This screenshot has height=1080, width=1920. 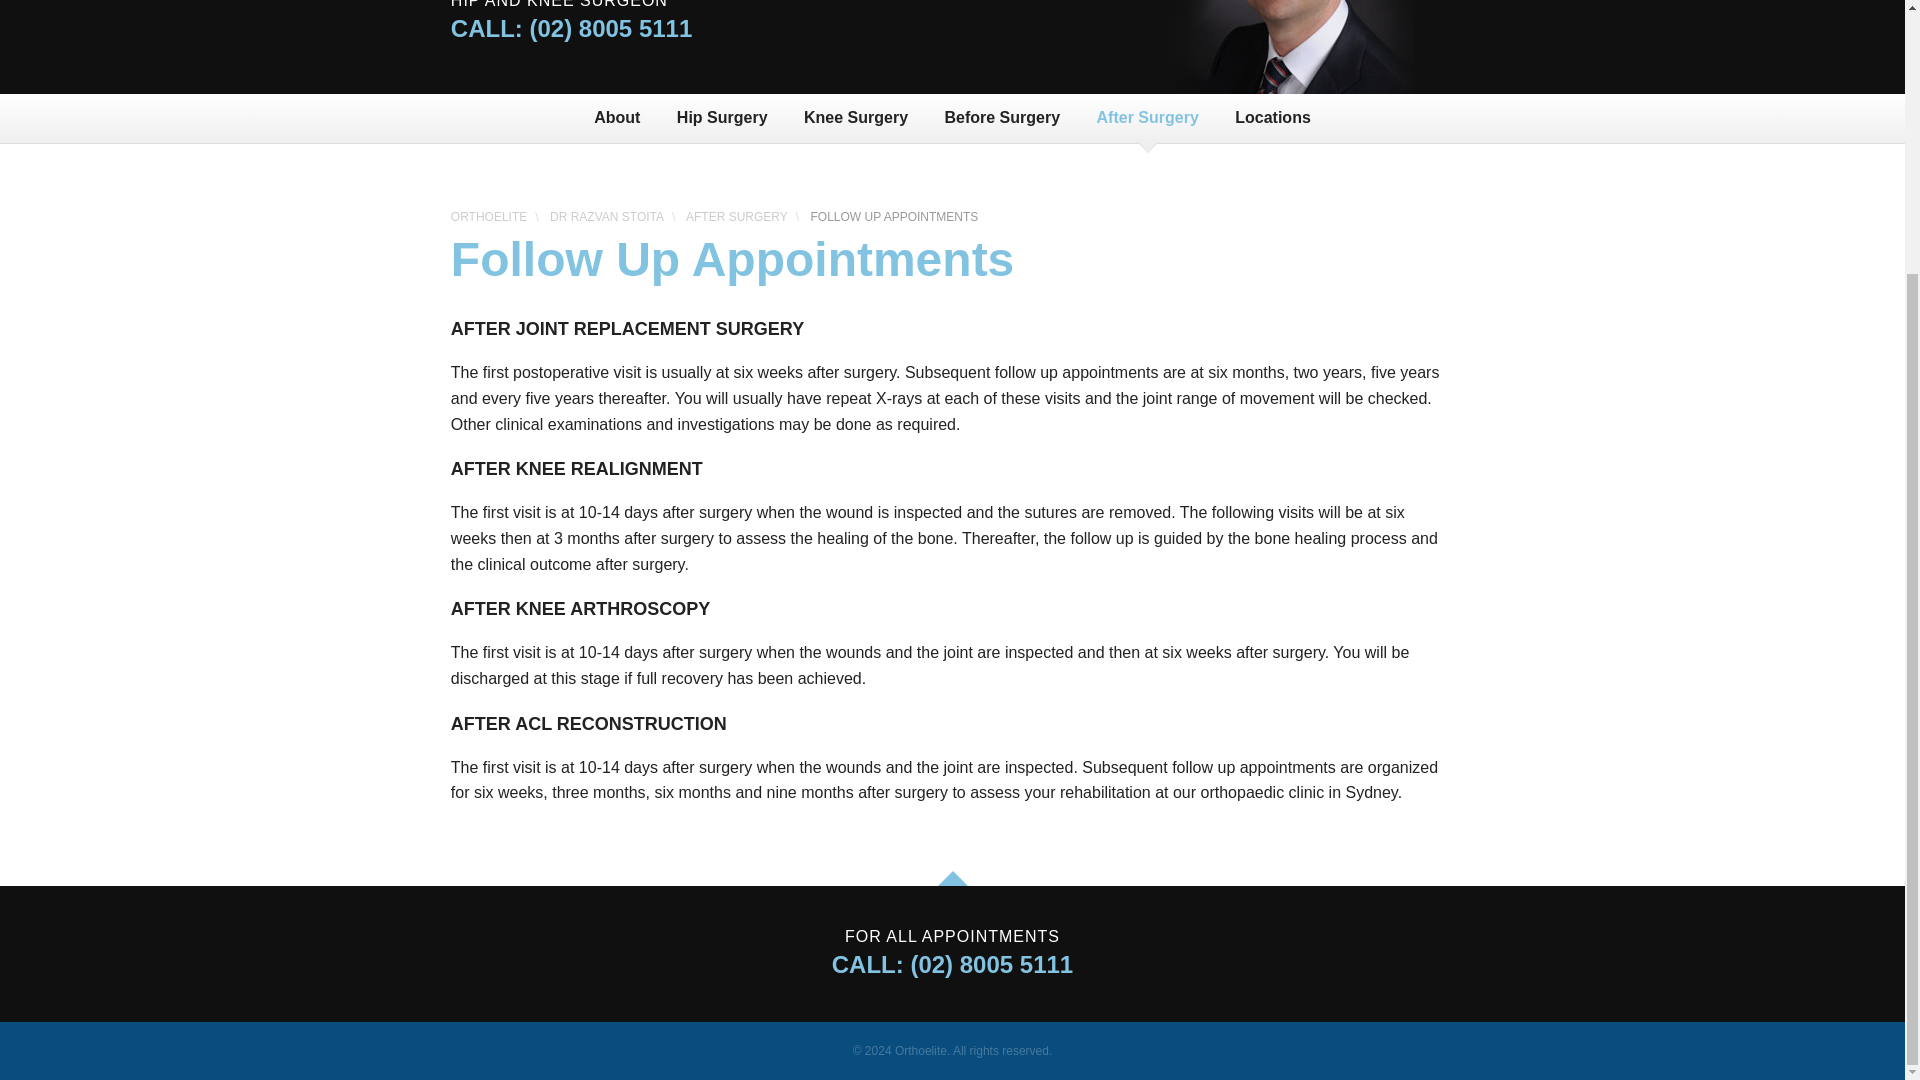 What do you see at coordinates (736, 216) in the screenshot?
I see `AFTER SURGERY` at bounding box center [736, 216].